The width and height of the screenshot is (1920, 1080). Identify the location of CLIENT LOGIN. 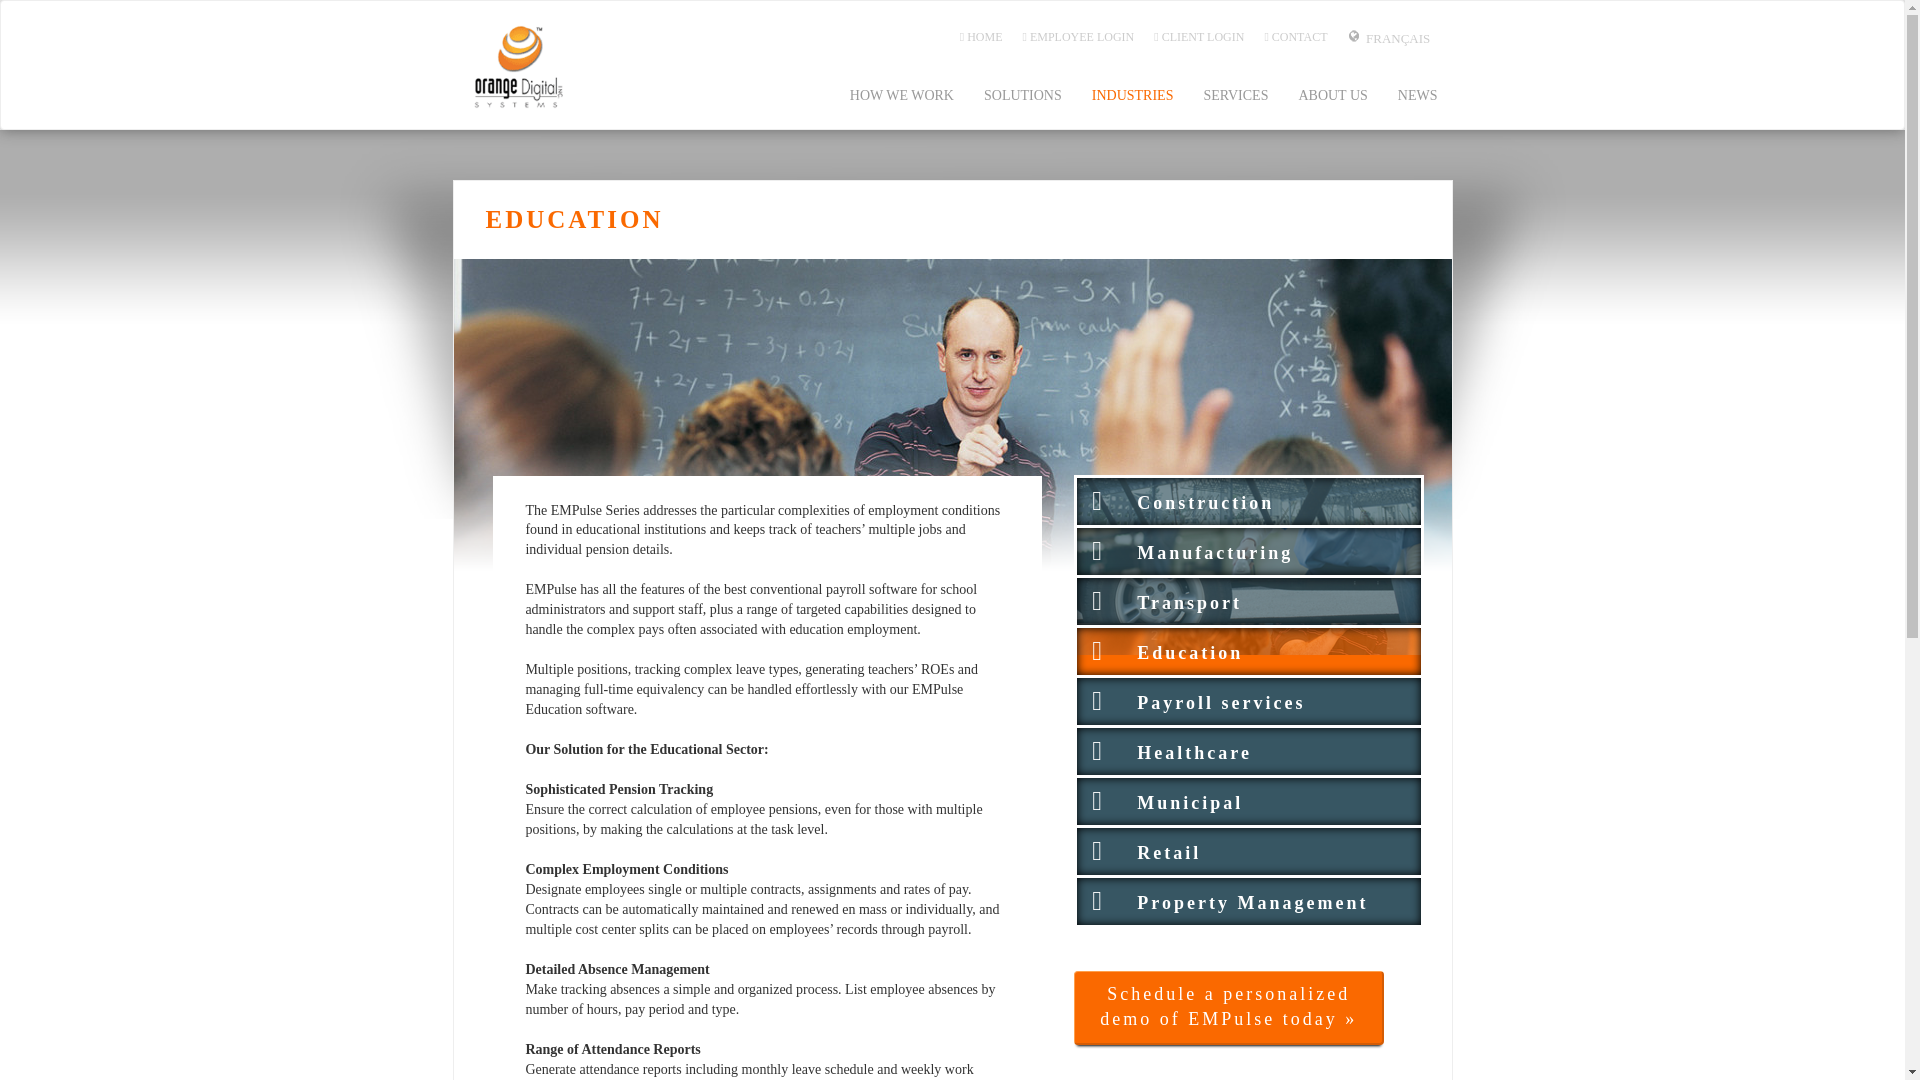
(1198, 36).